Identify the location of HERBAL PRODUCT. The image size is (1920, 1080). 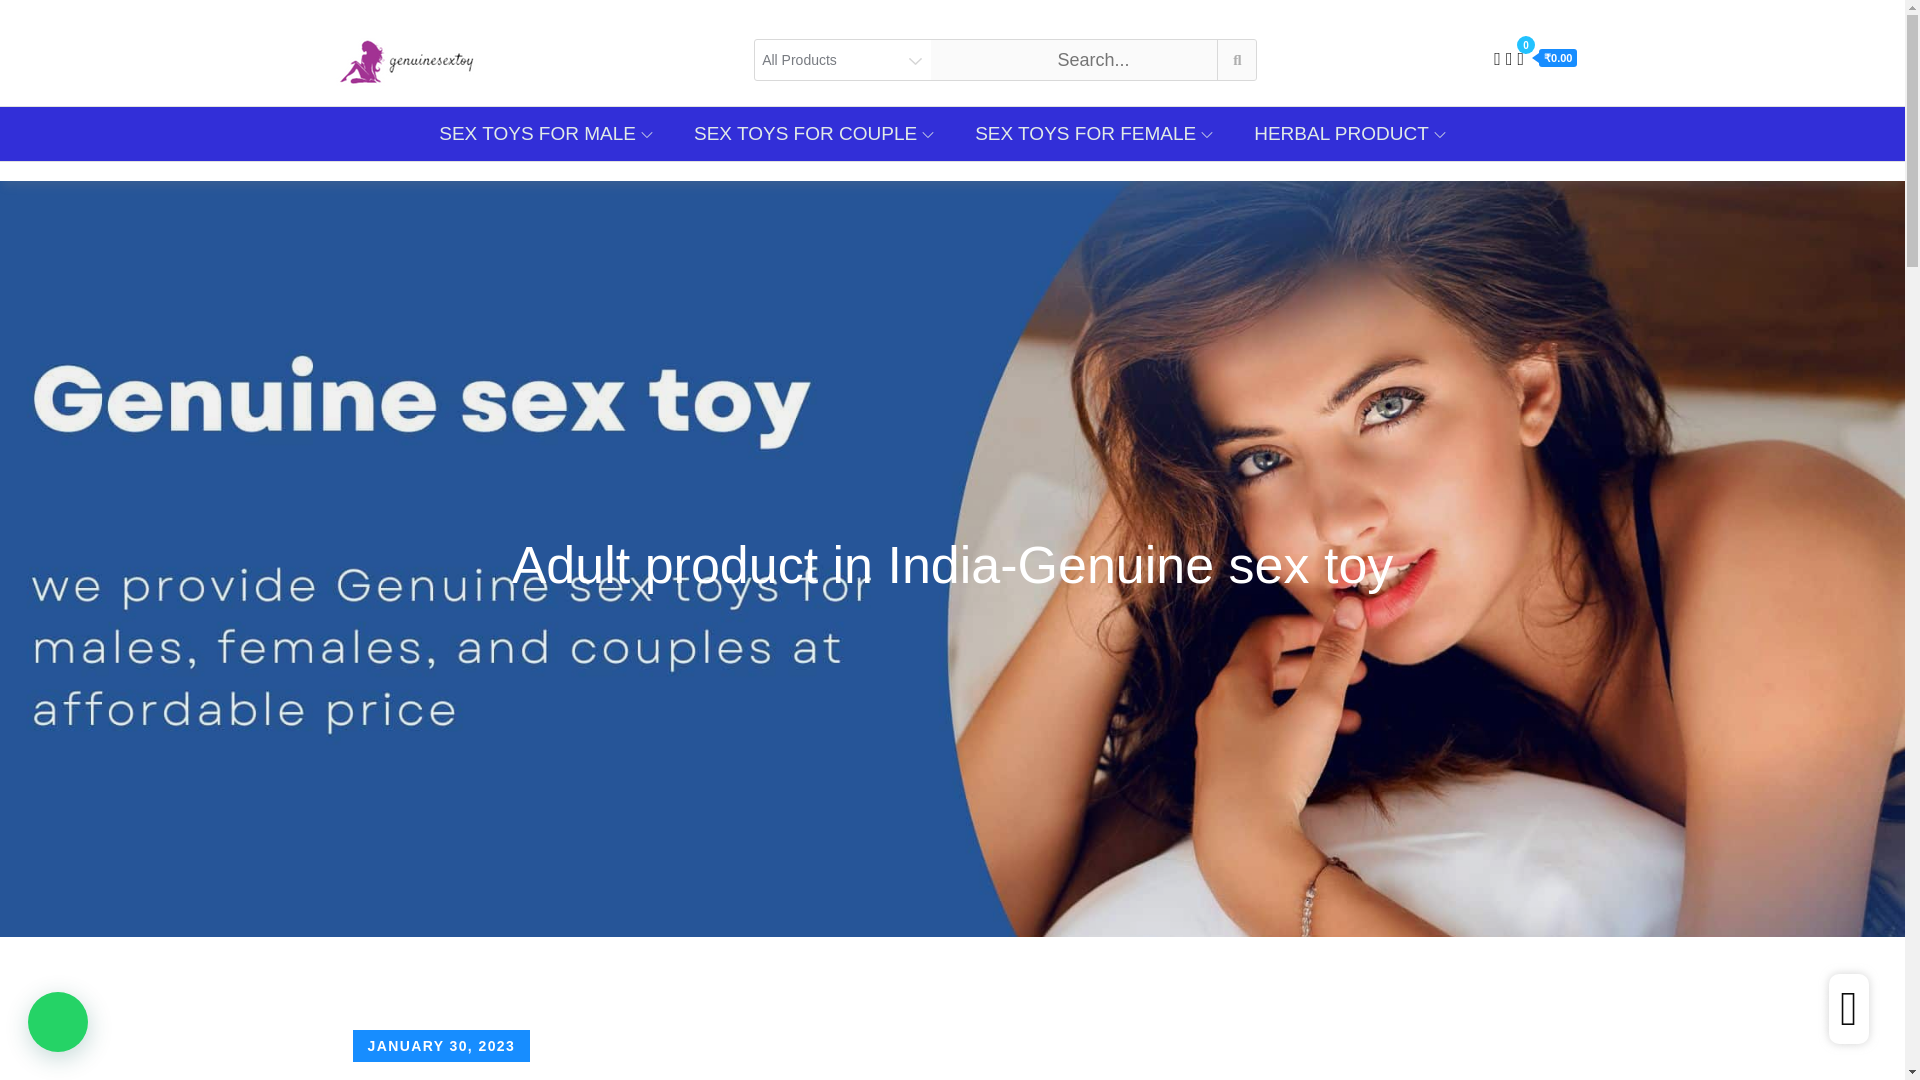
(1350, 133).